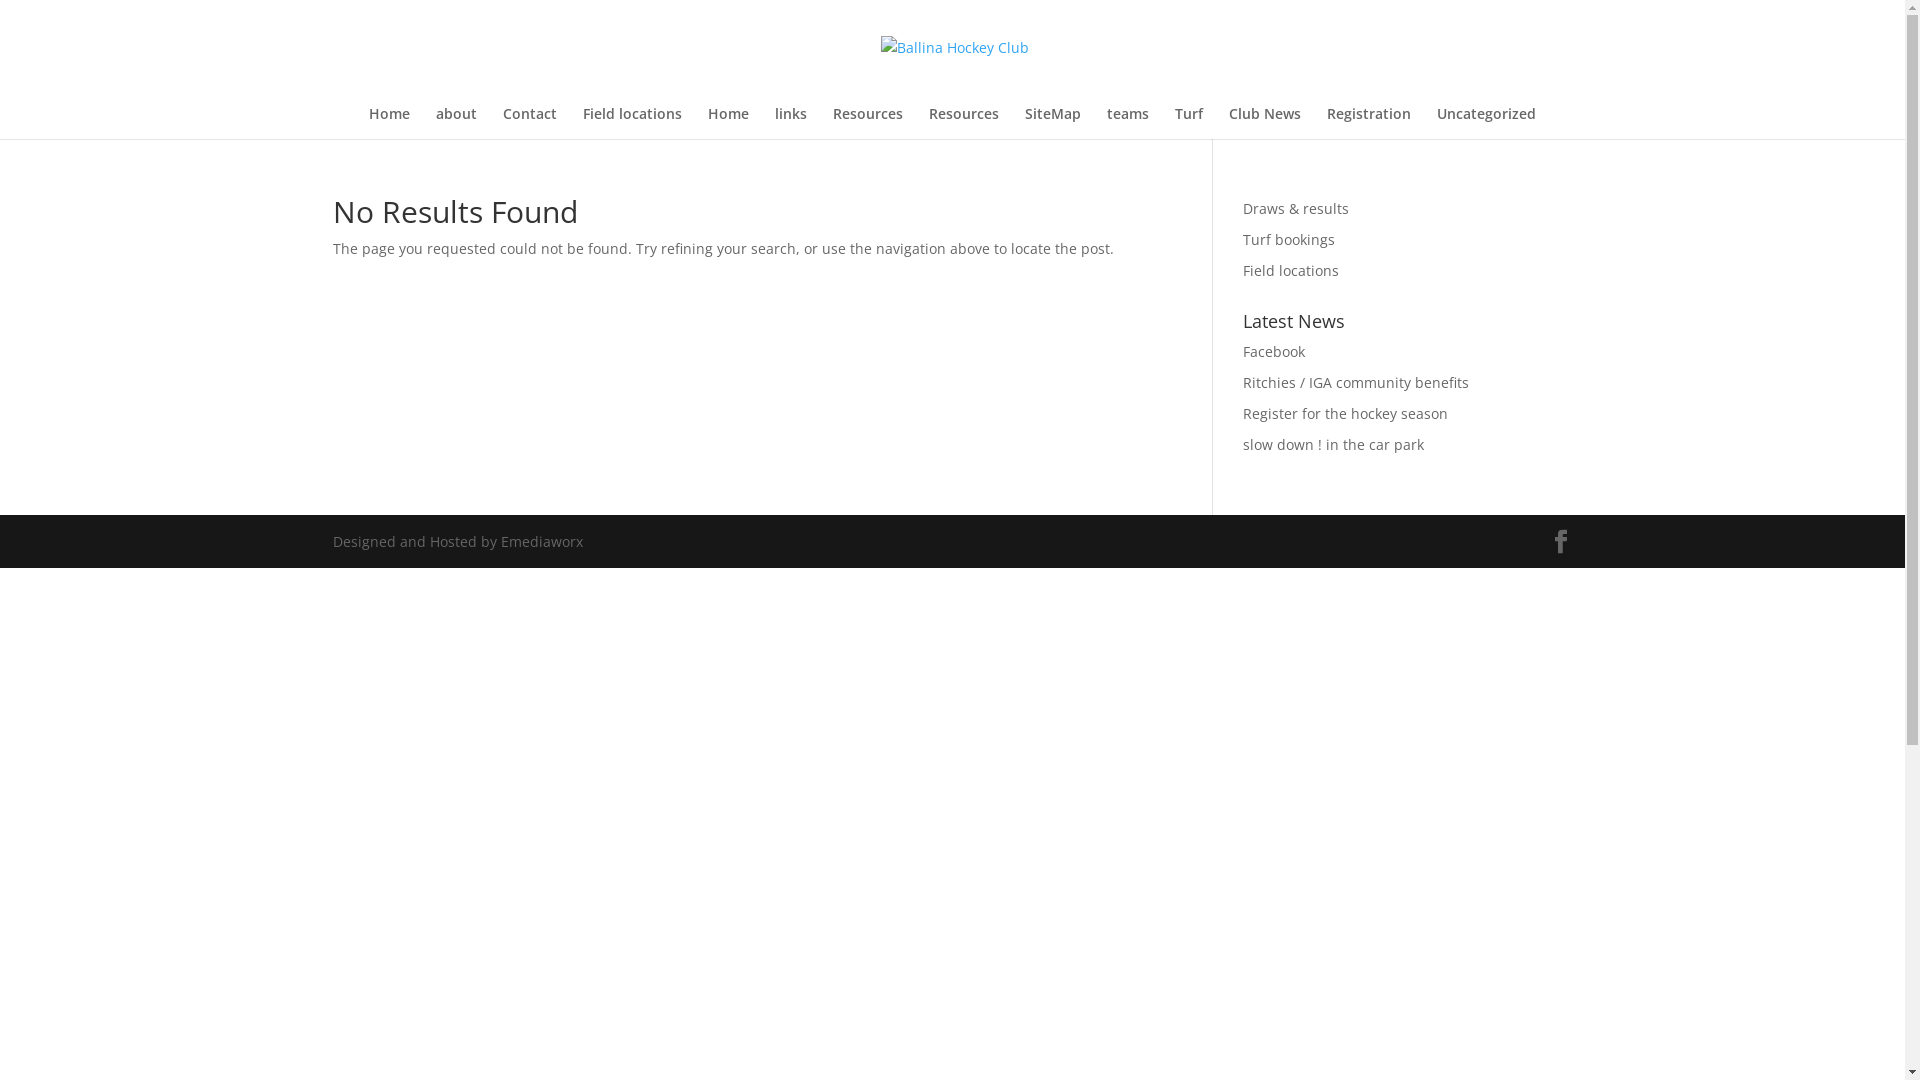 This screenshot has height=1080, width=1920. What do you see at coordinates (1128, 123) in the screenshot?
I see `teams` at bounding box center [1128, 123].